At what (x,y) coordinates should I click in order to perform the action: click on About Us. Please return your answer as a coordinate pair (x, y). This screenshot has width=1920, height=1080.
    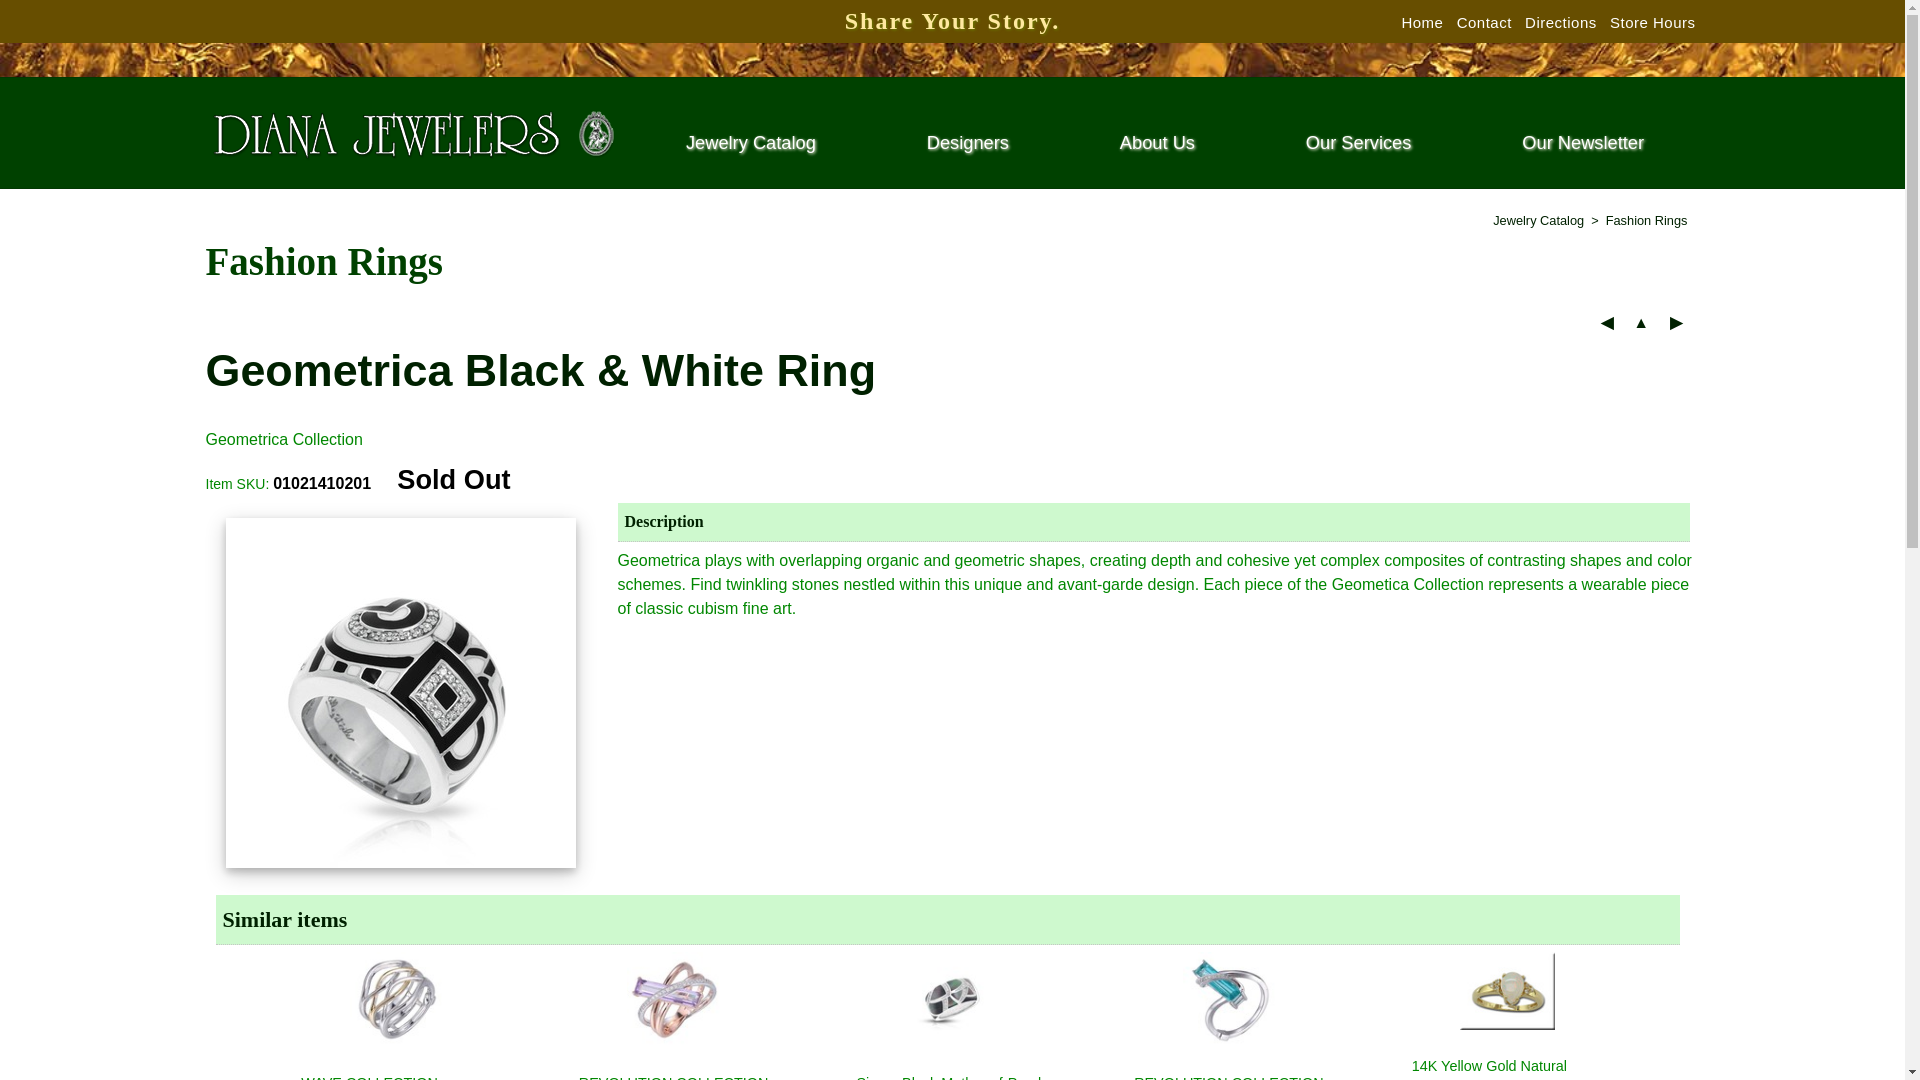
    Looking at the image, I should click on (1156, 142).